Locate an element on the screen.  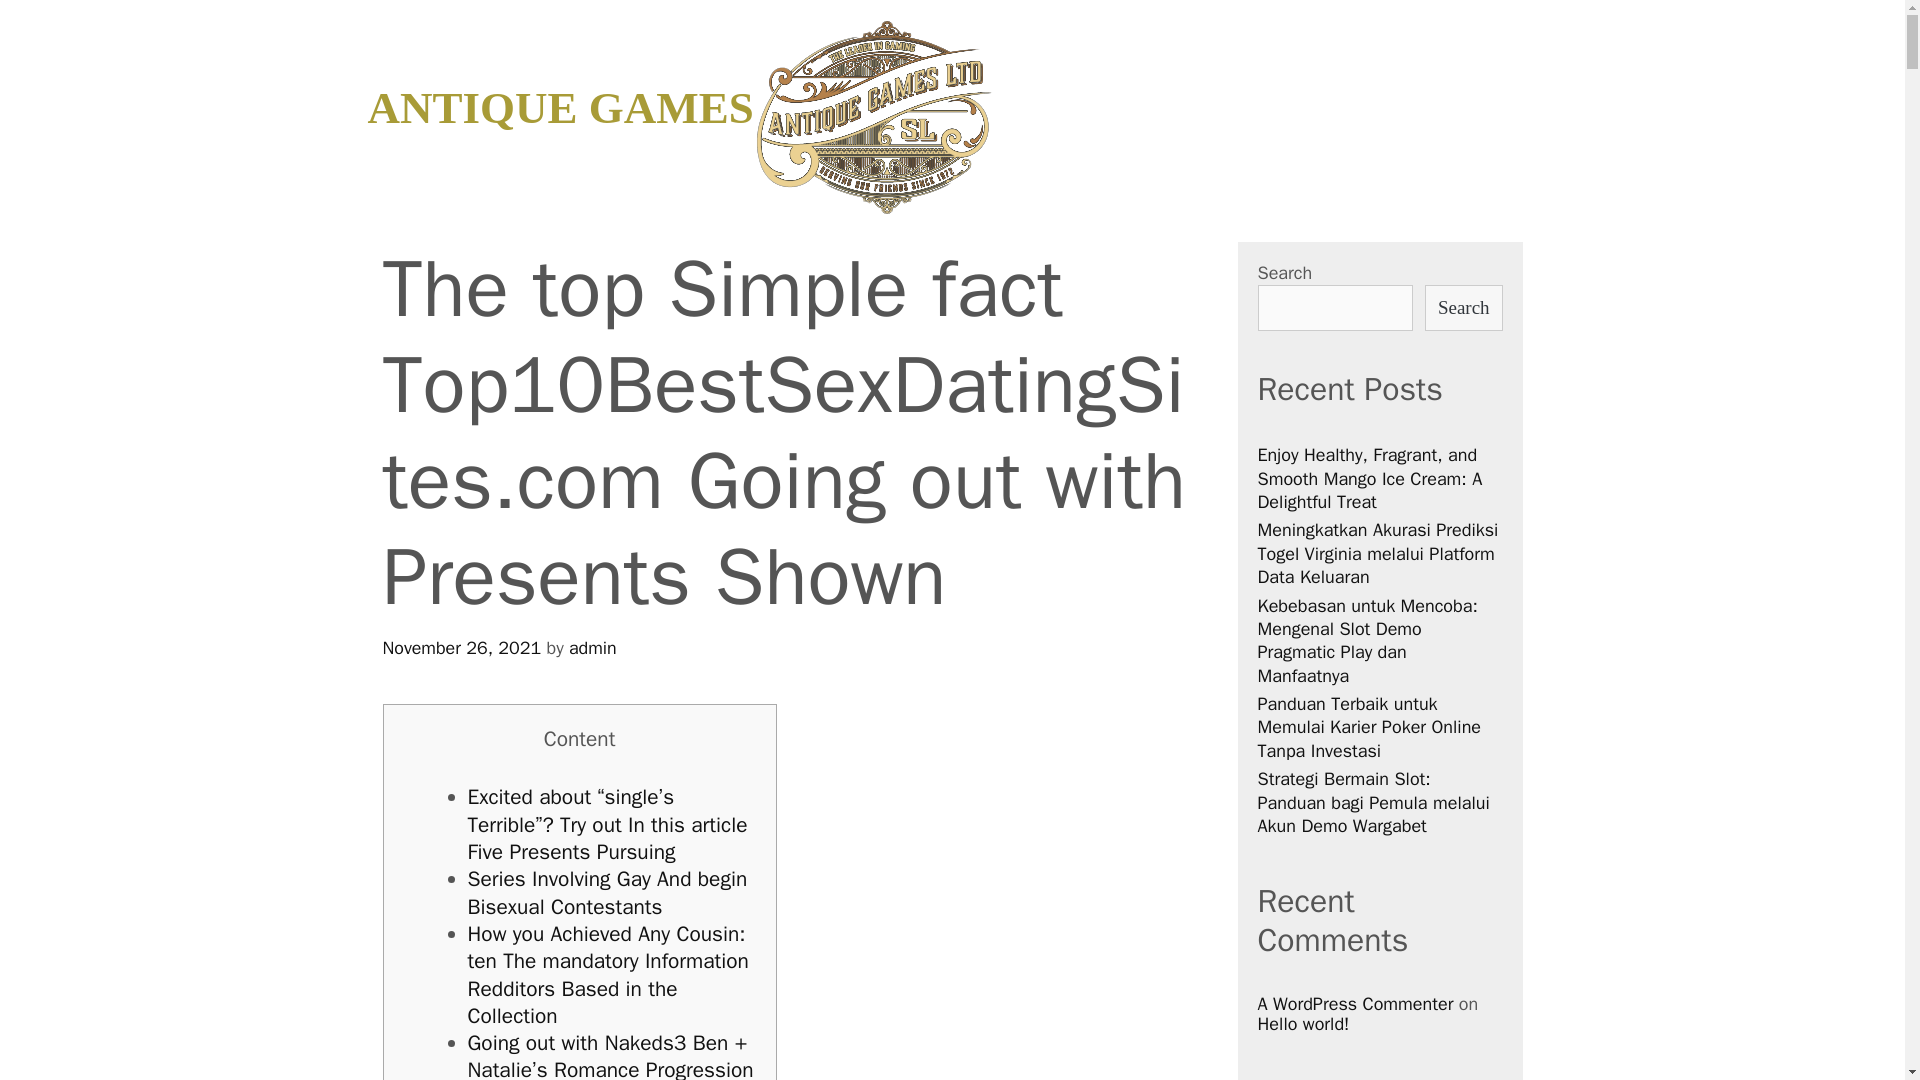
ANTIQUE GAMES is located at coordinates (561, 108).